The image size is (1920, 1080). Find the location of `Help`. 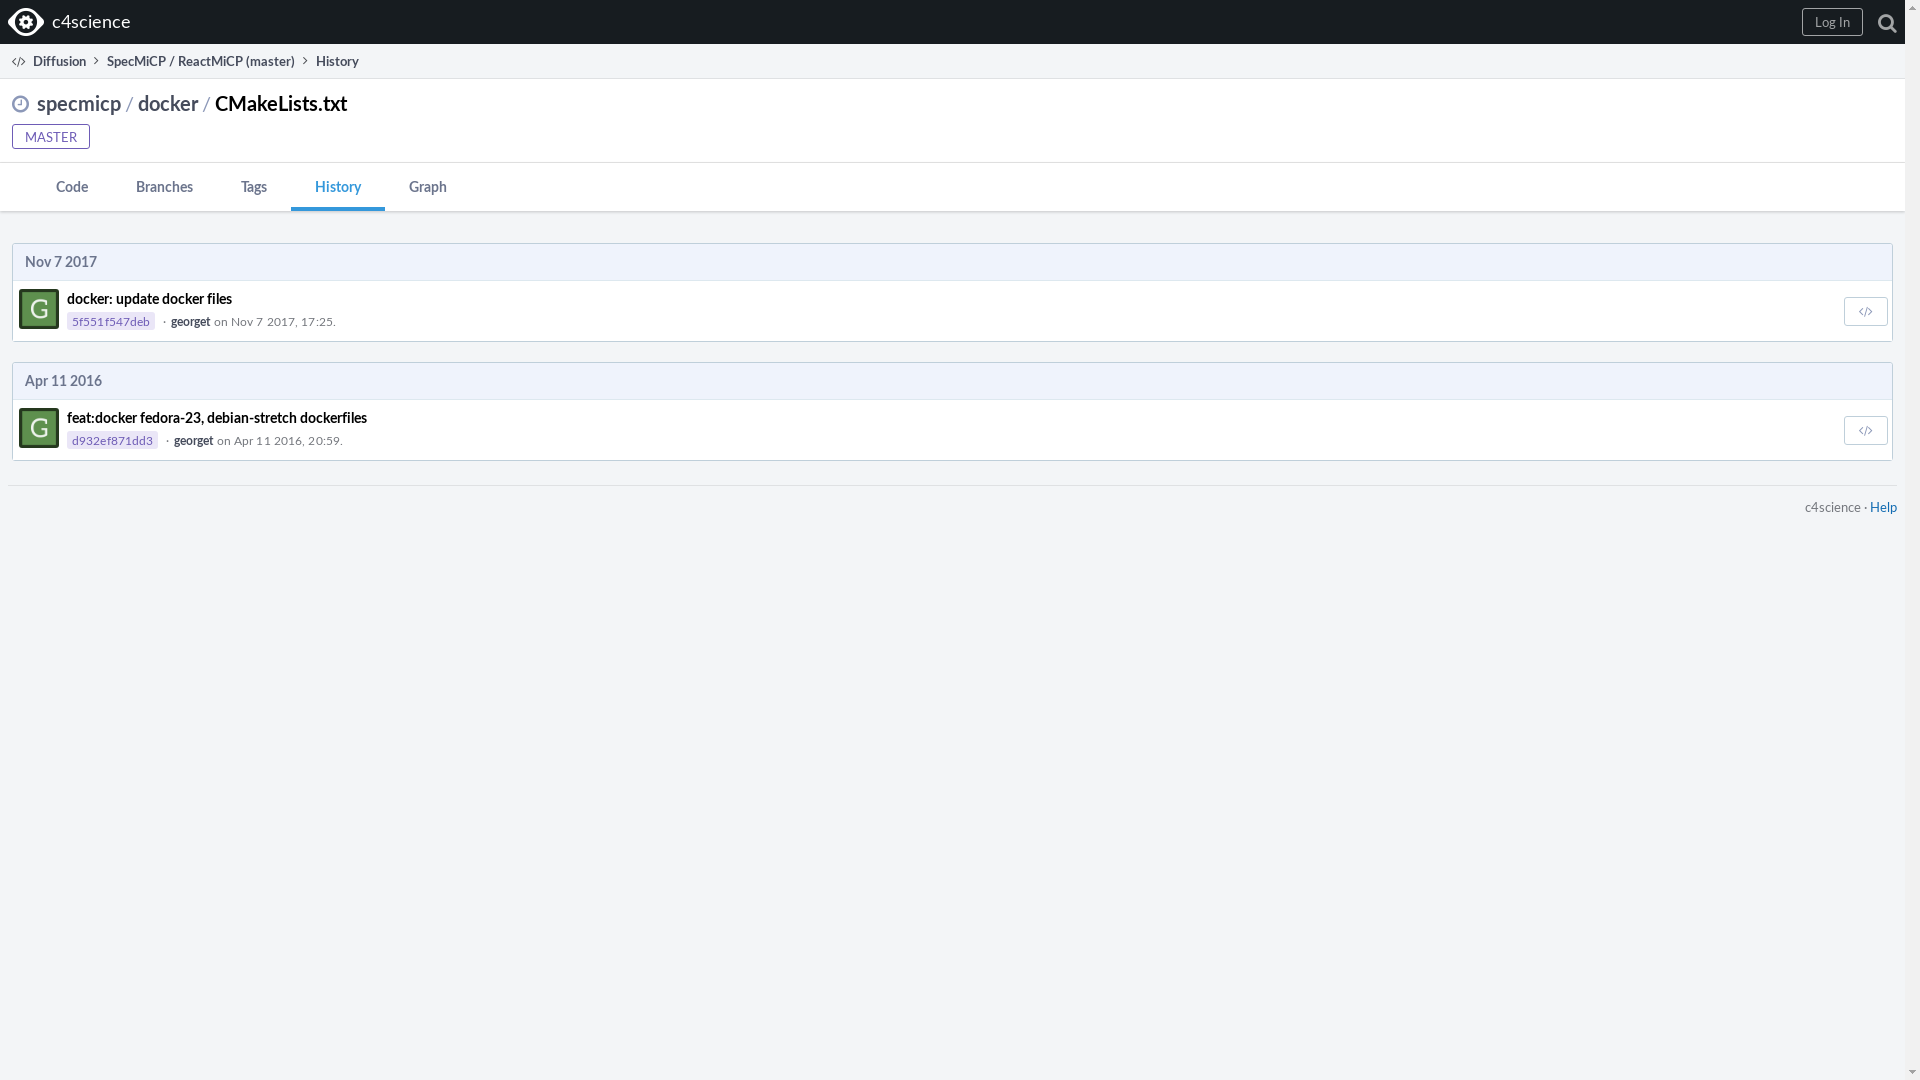

Help is located at coordinates (1884, 507).